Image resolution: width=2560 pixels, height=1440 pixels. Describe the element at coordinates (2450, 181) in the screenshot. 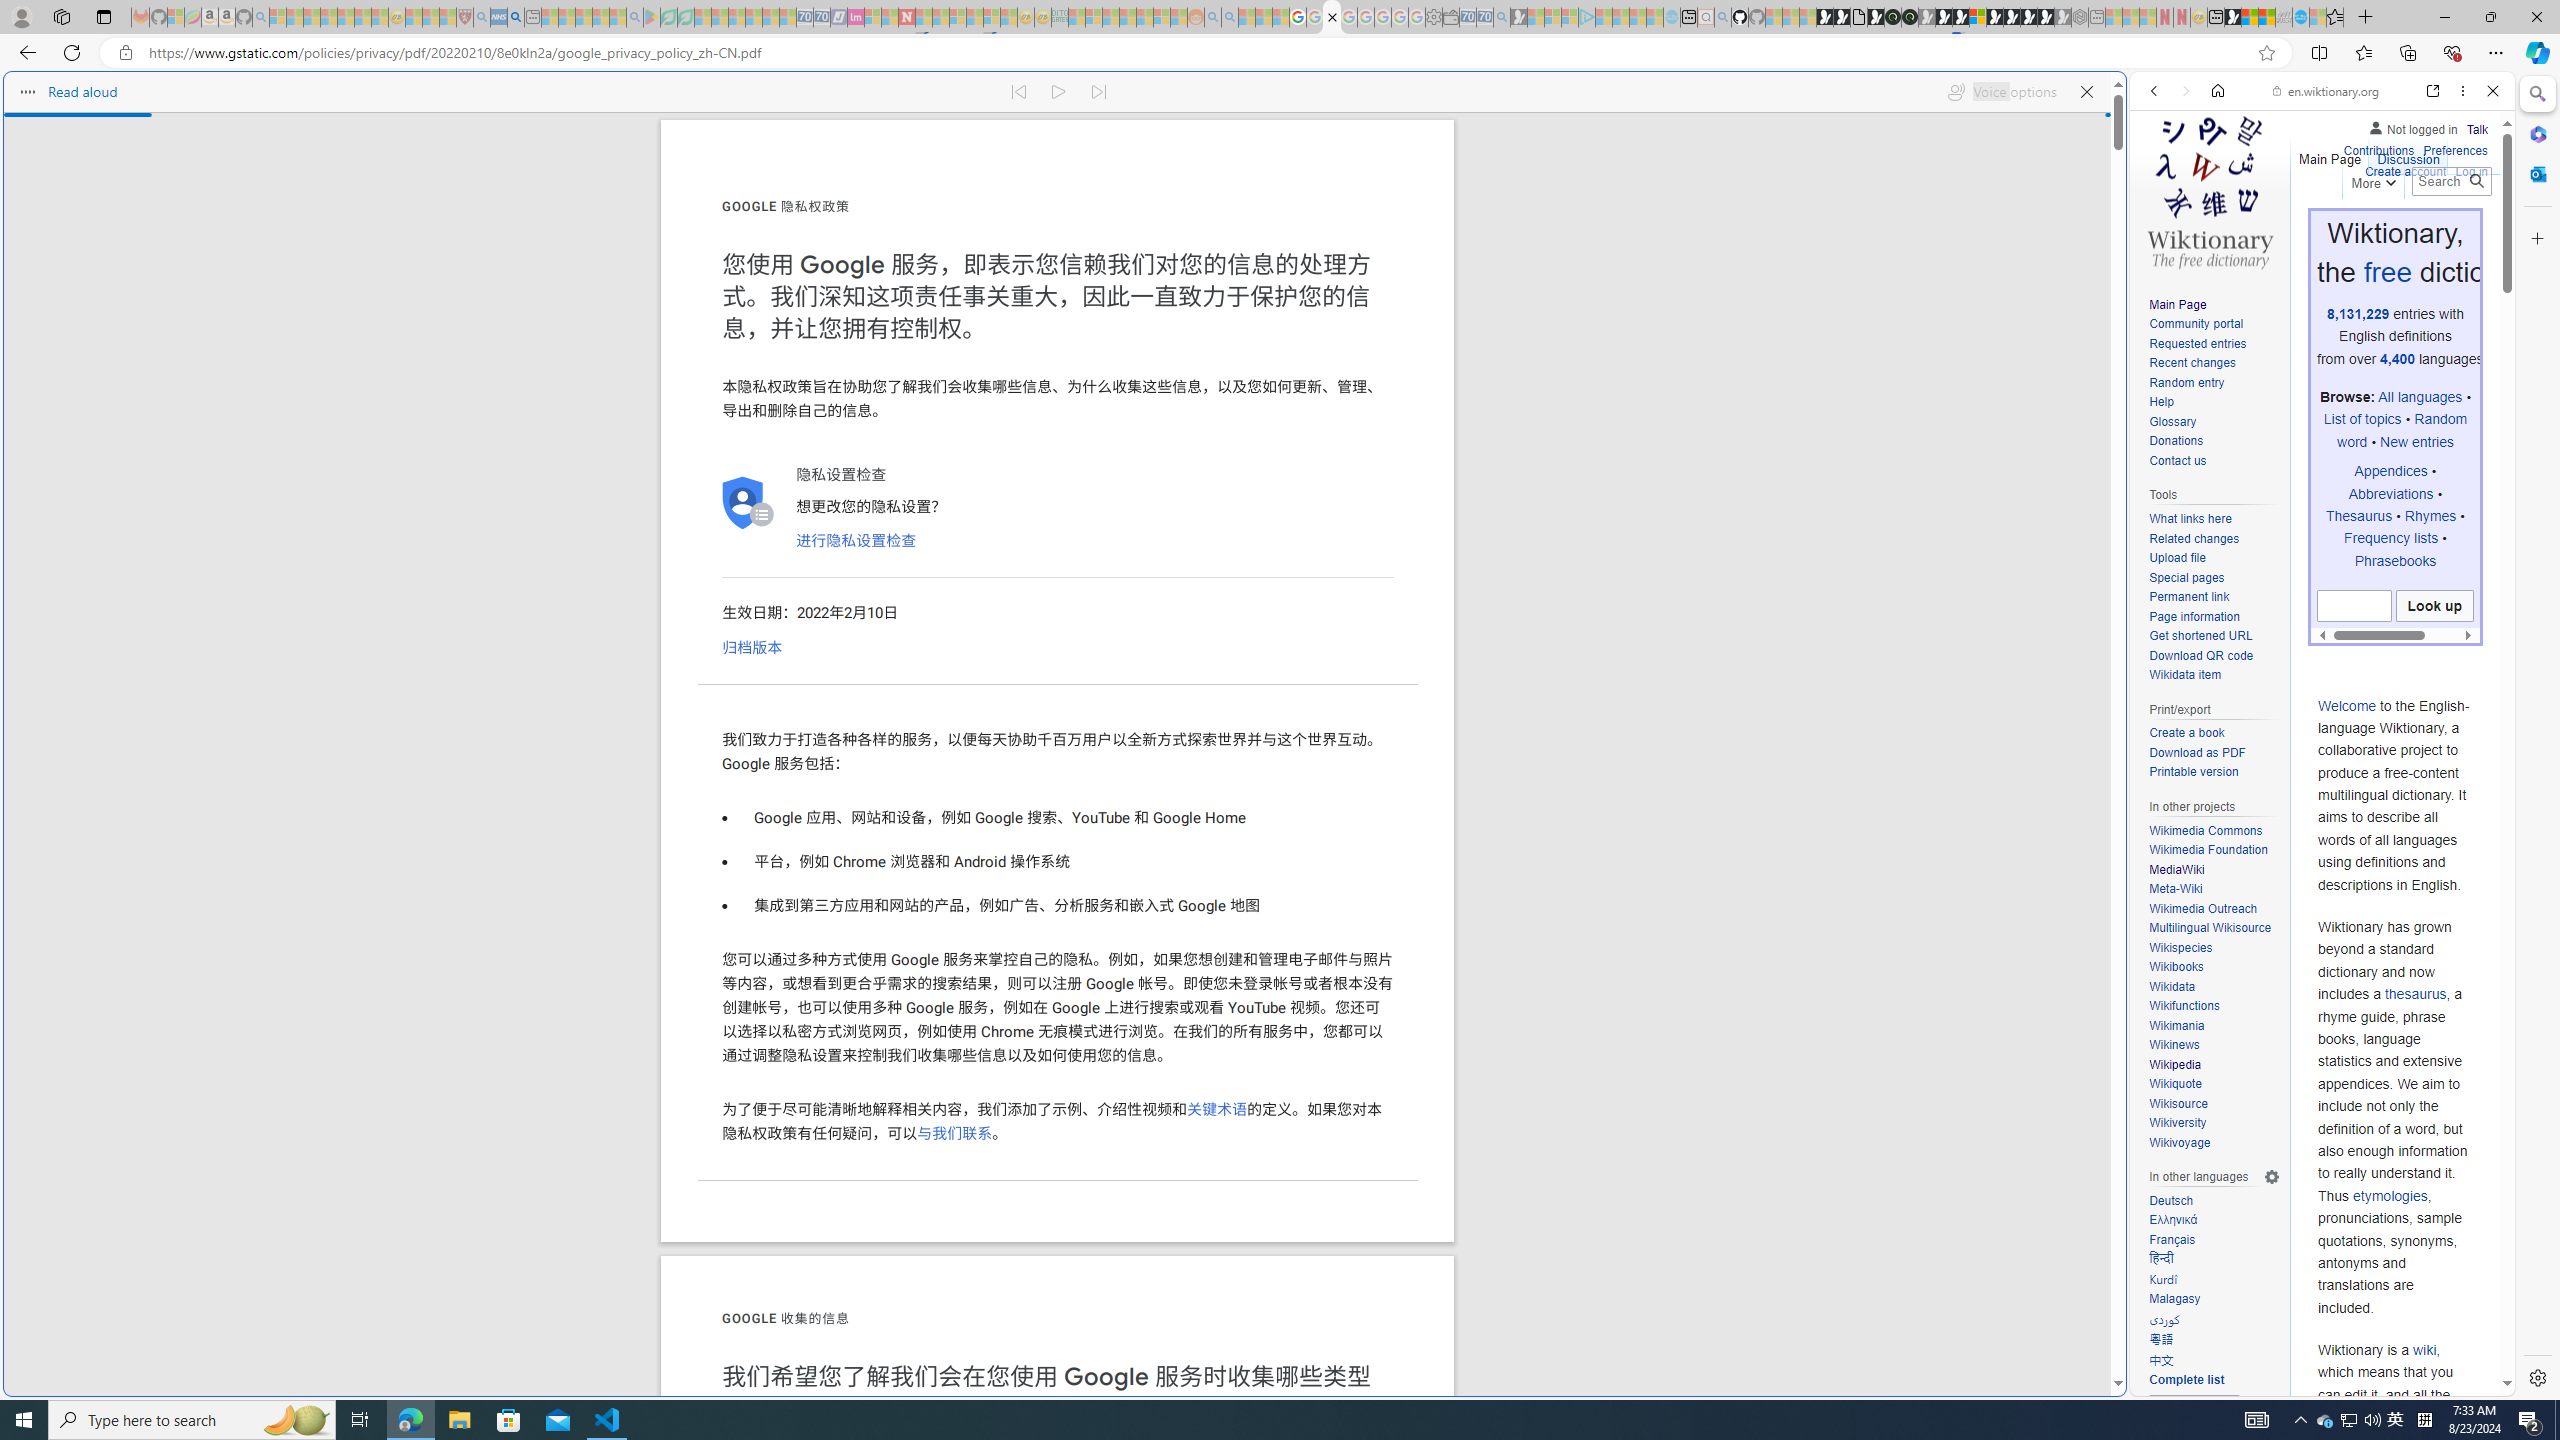

I see `Search Wiktionary` at that location.